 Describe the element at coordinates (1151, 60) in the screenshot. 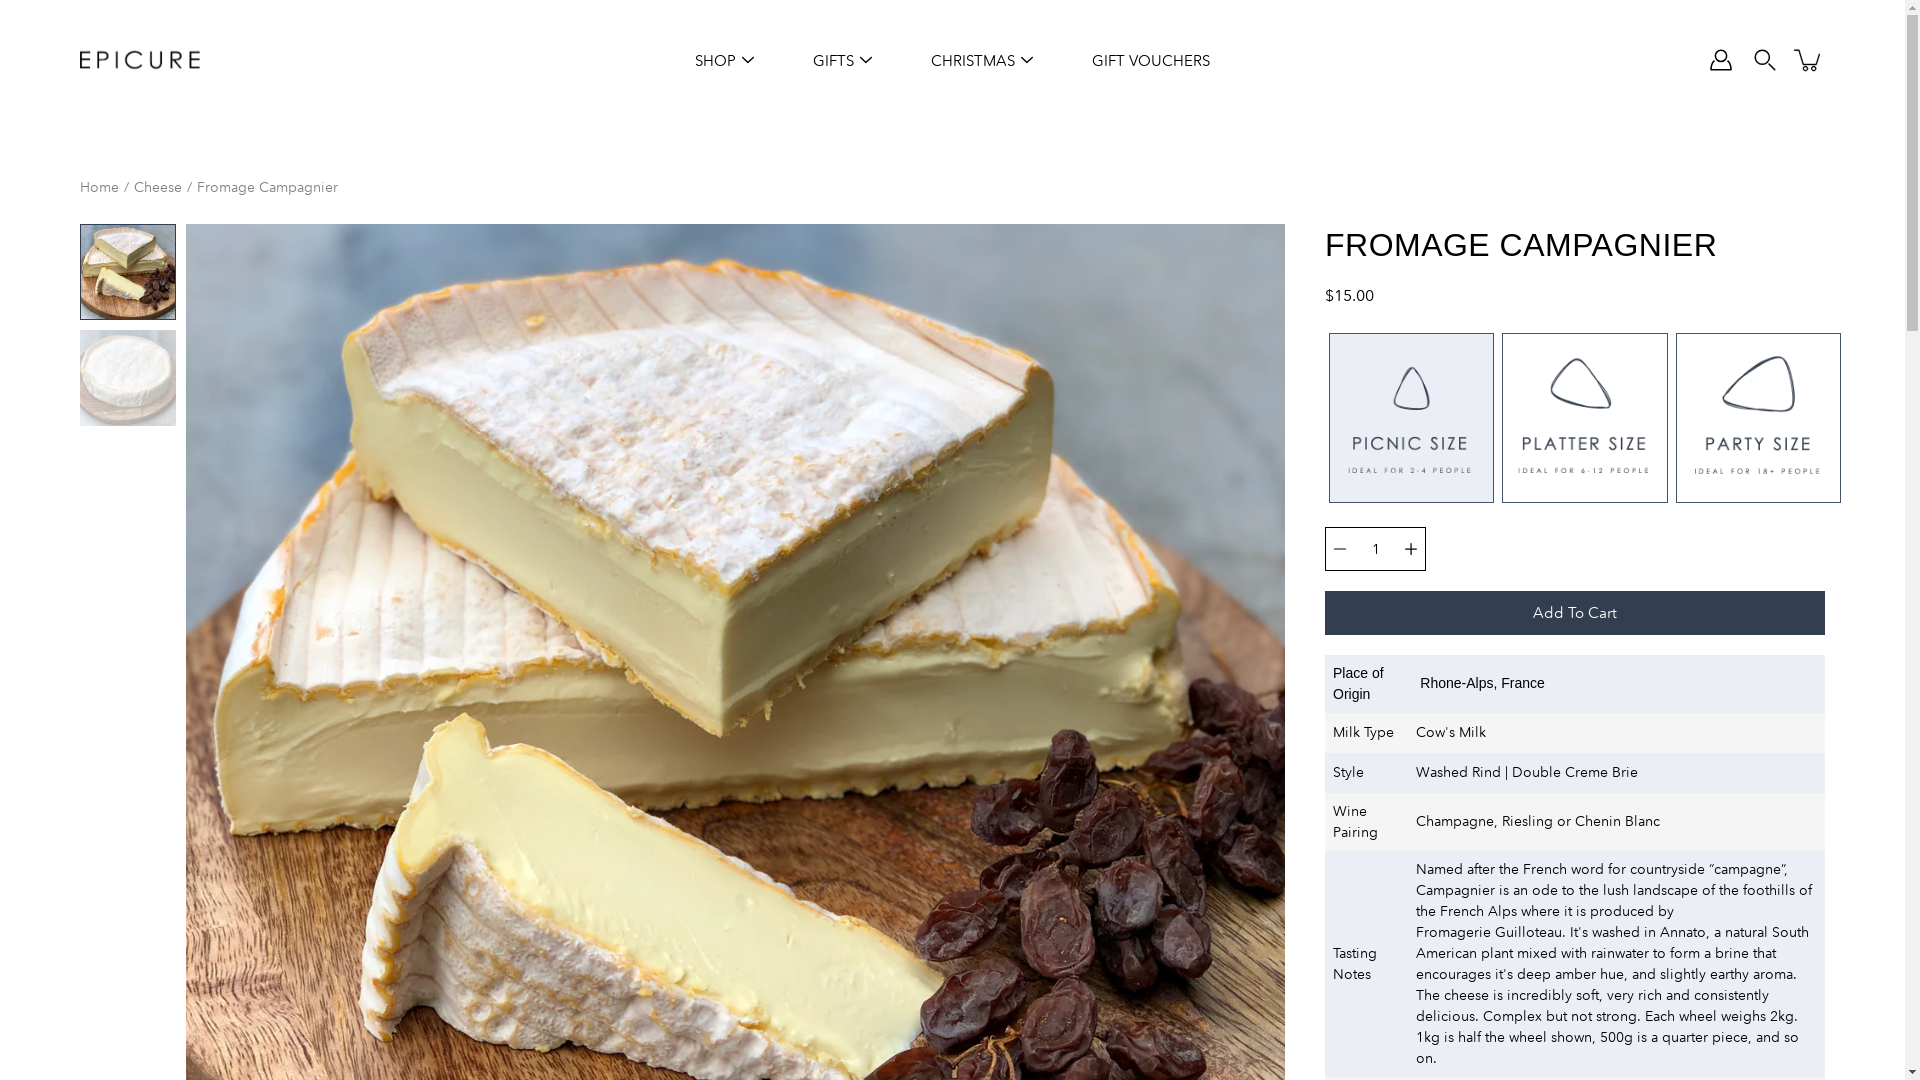

I see `GIFT VOUCHERS` at that location.